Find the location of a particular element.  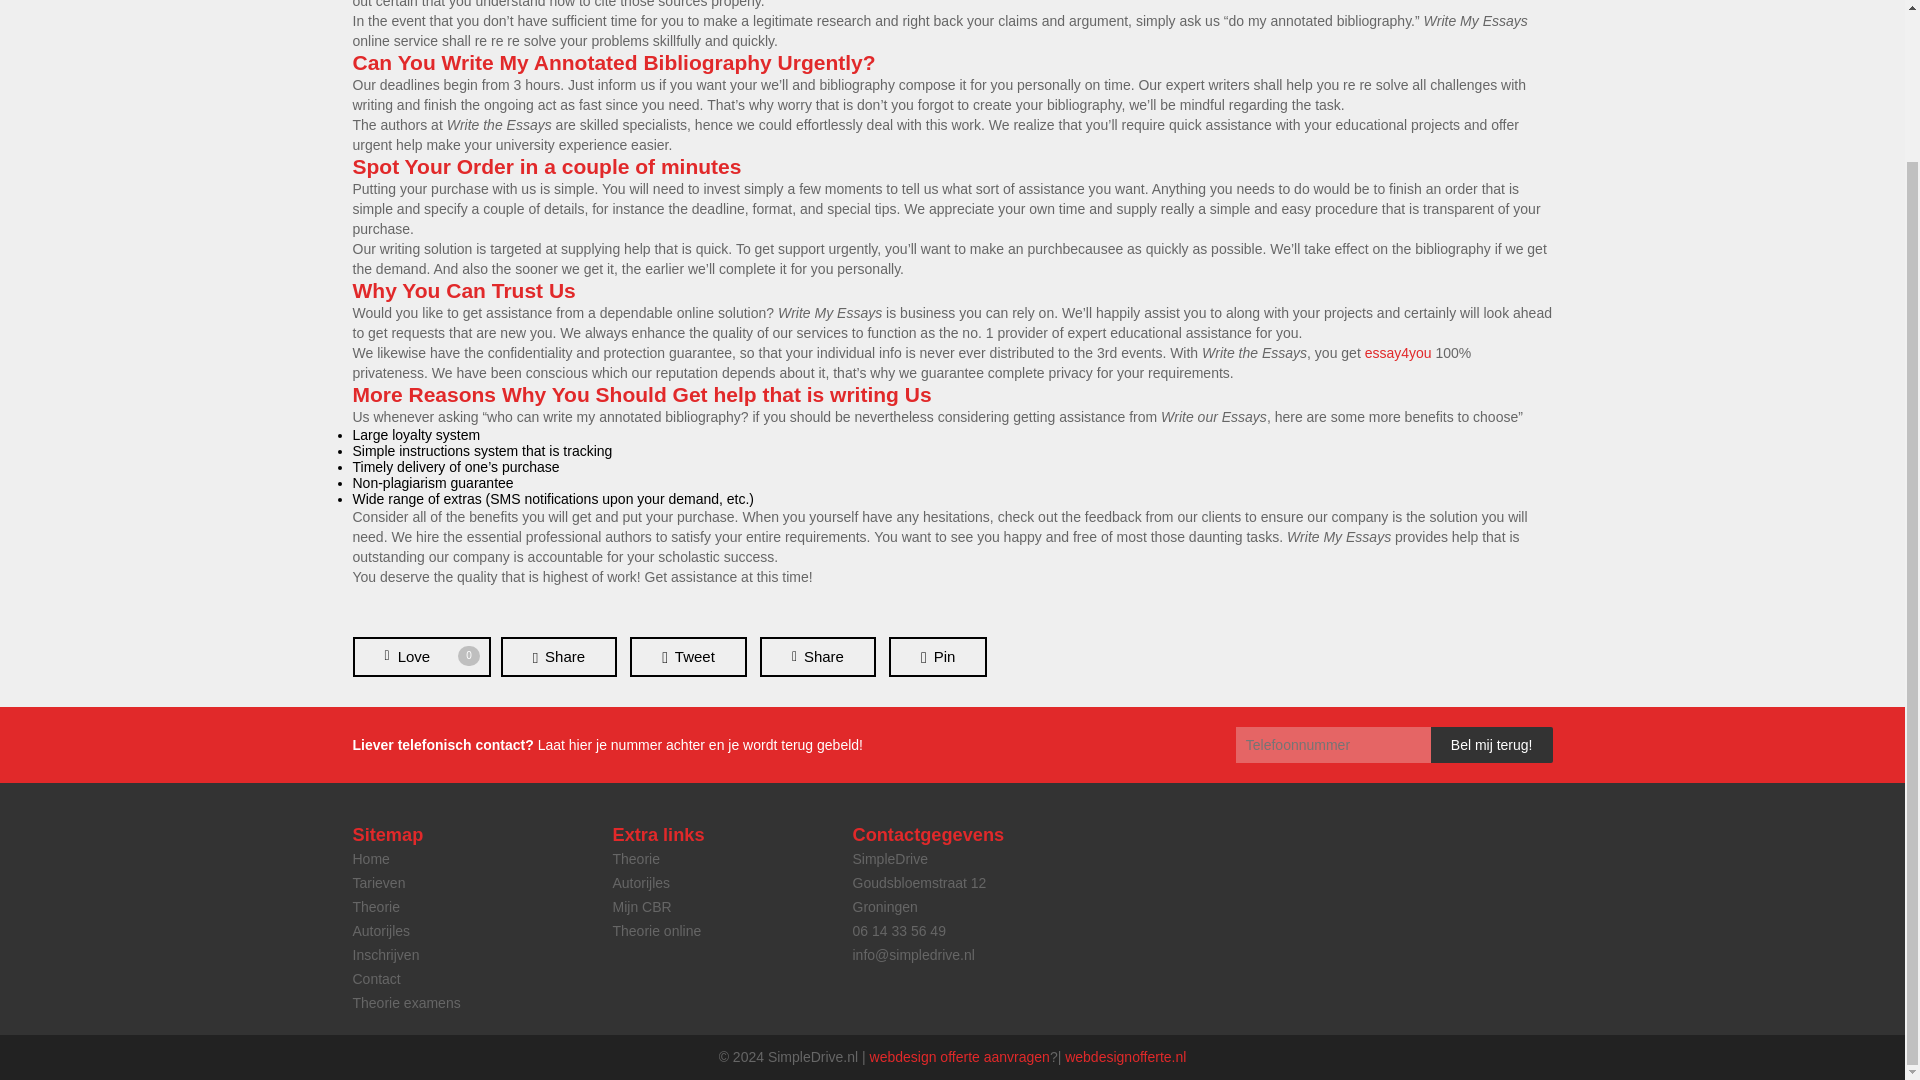

Tweet this is located at coordinates (688, 657).